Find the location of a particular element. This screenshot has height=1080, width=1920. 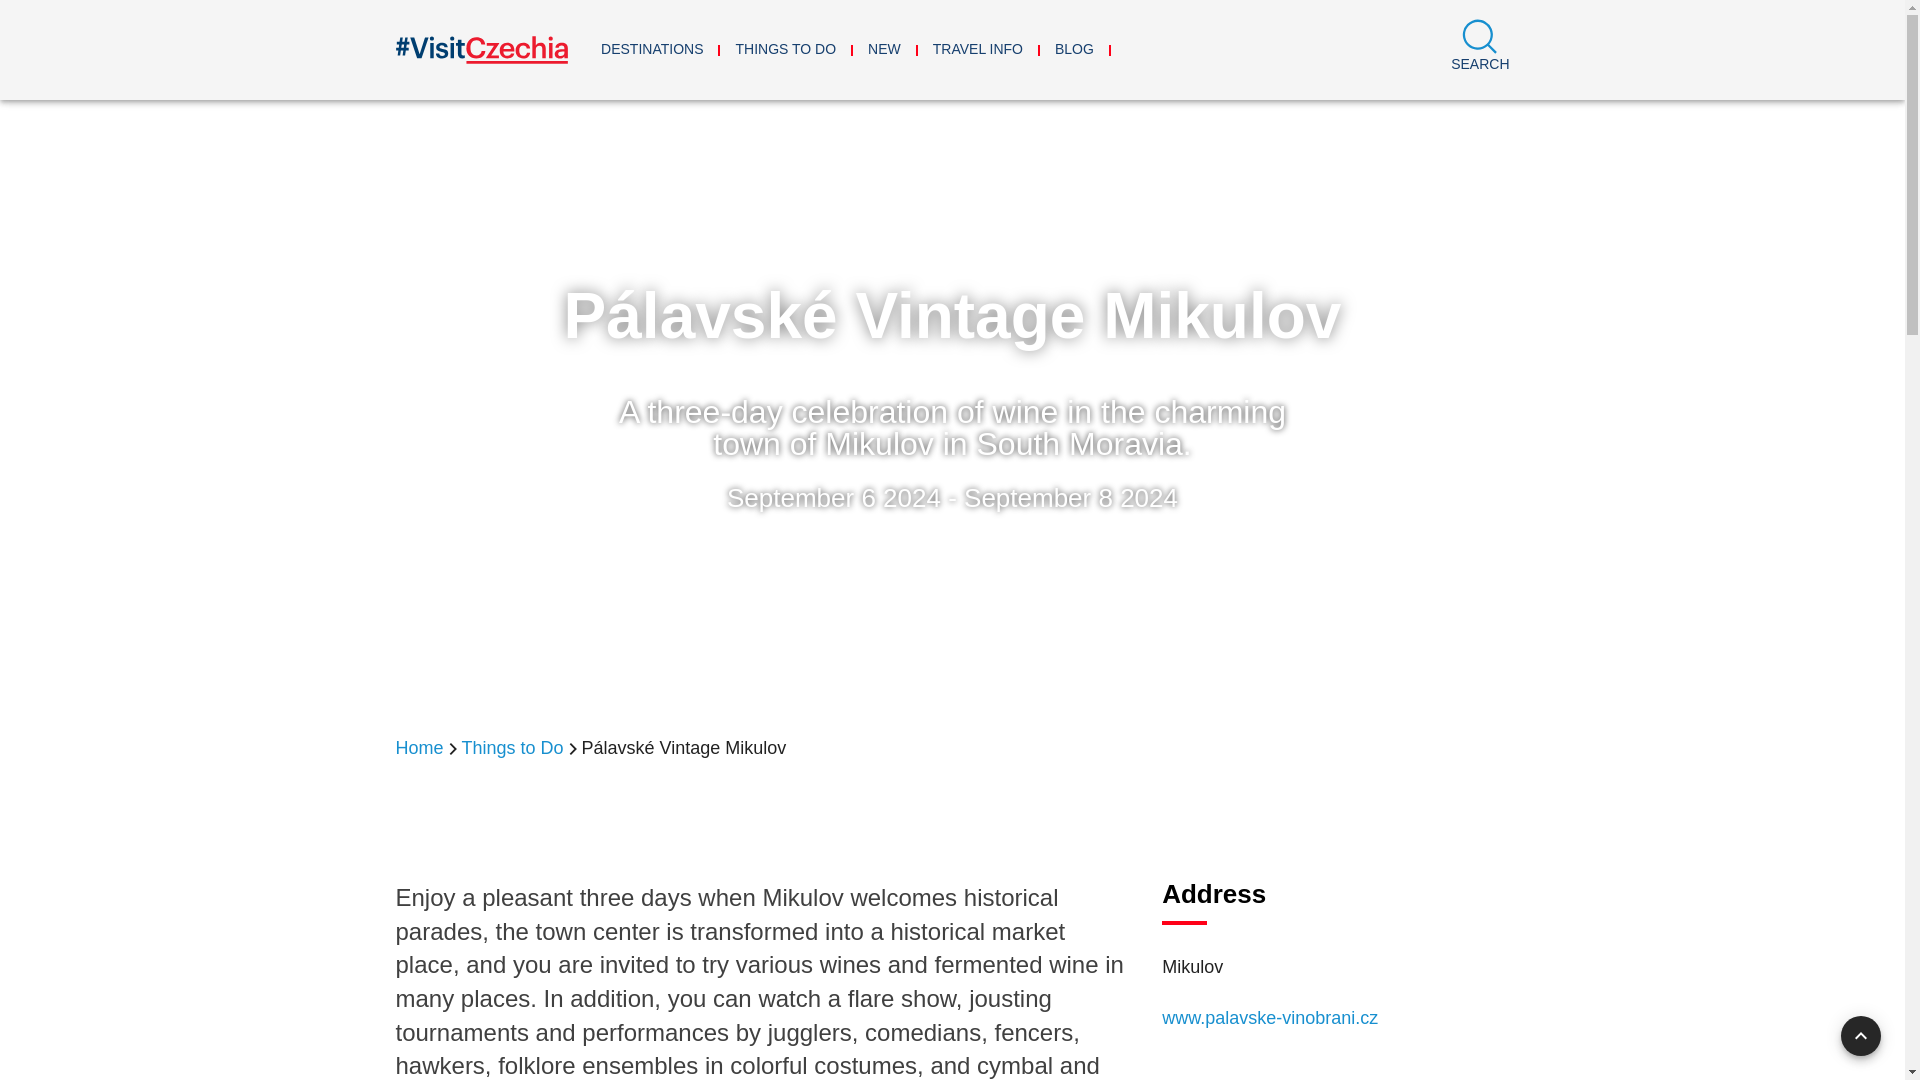

TRAVEL INFO is located at coordinates (978, 50).